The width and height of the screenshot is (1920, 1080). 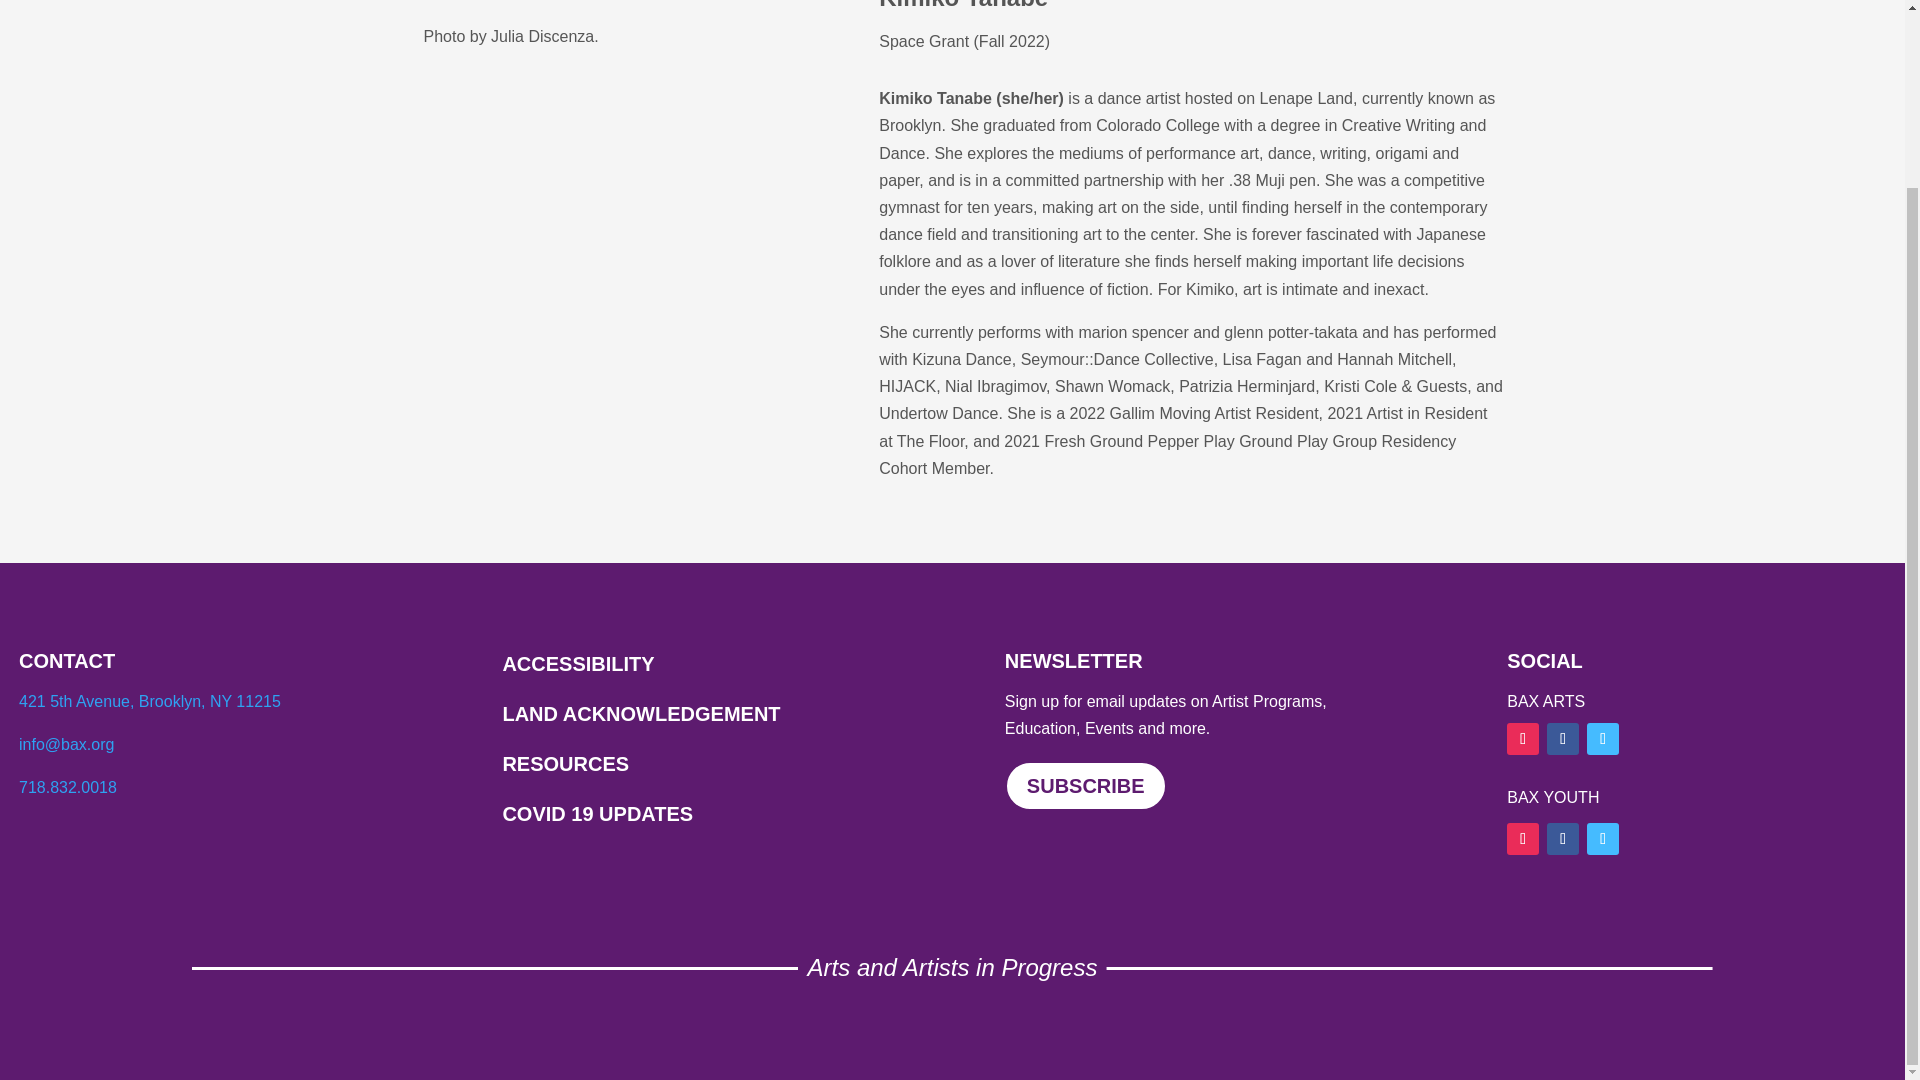 I want to click on Follow on Instagram, so click(x=1523, y=838).